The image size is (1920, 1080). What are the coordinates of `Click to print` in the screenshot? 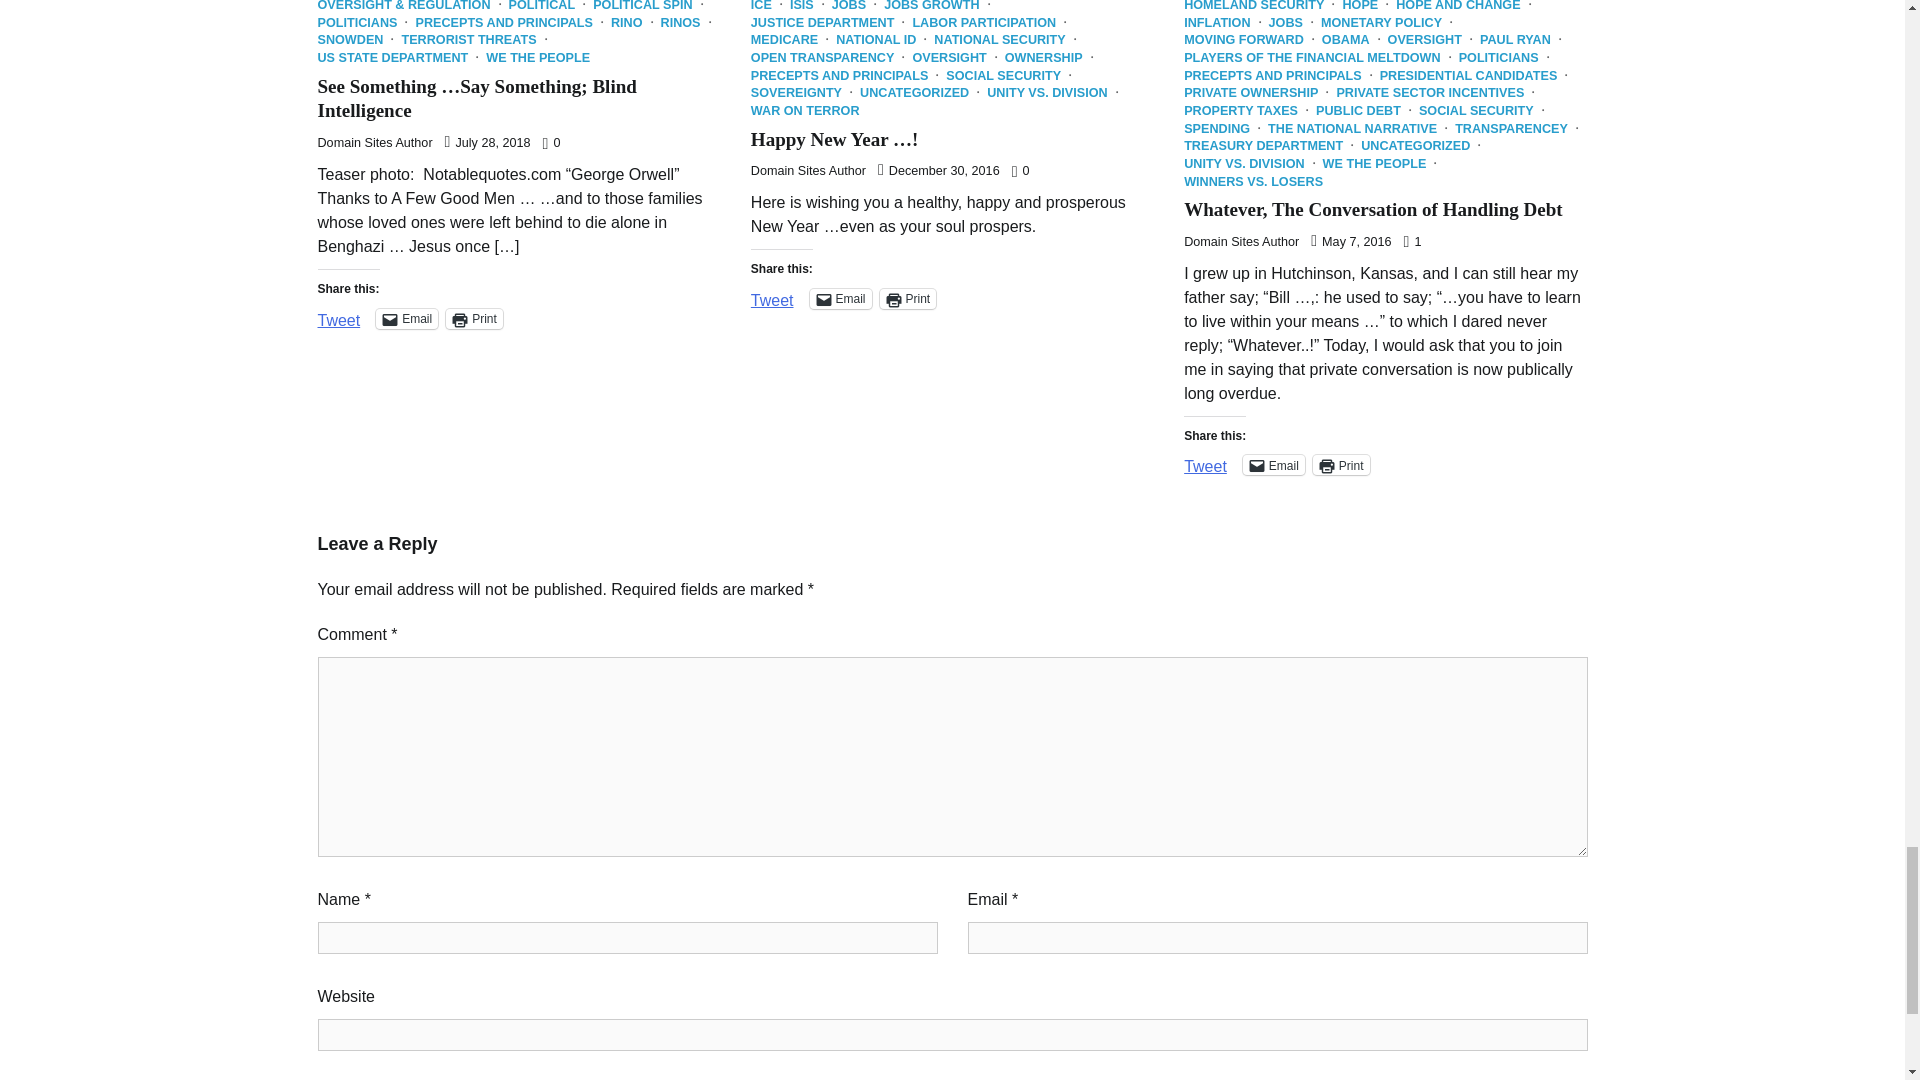 It's located at (474, 318).